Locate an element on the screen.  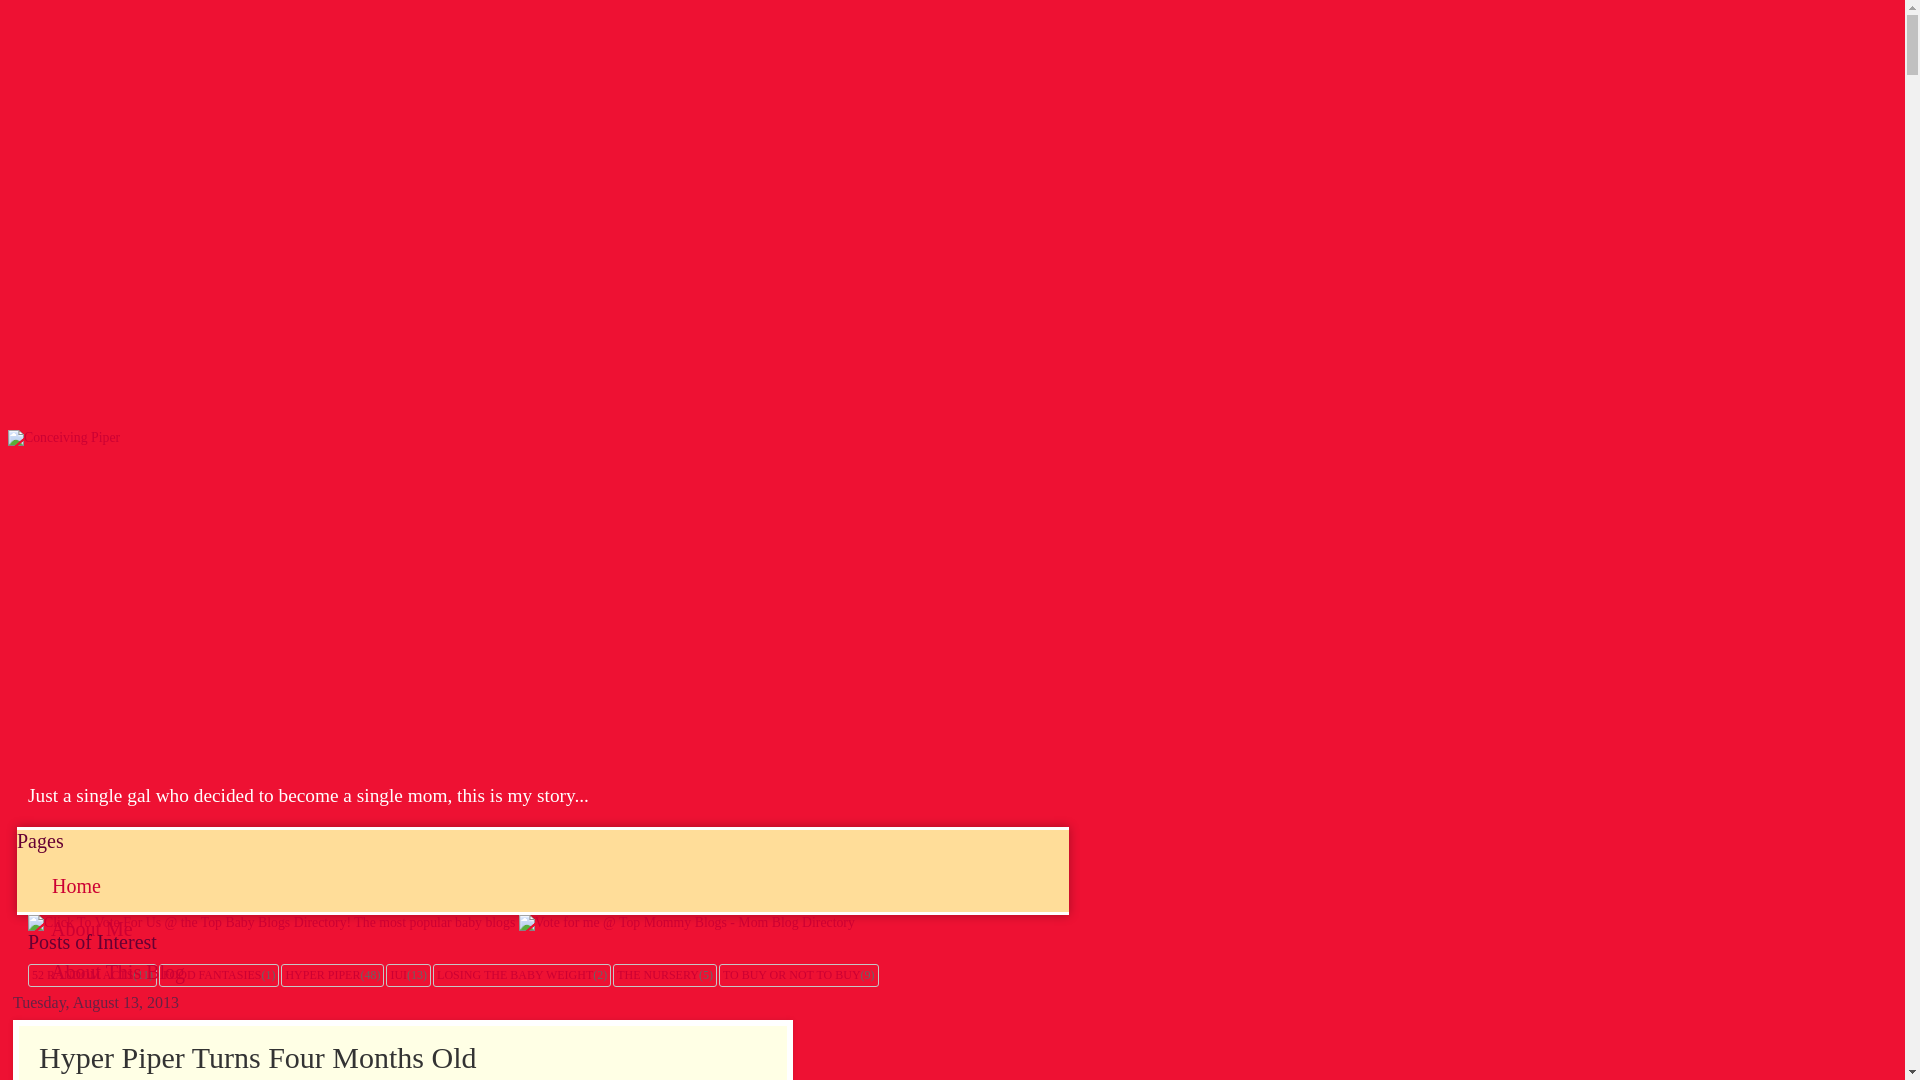
About This Blog is located at coordinates (118, 972).